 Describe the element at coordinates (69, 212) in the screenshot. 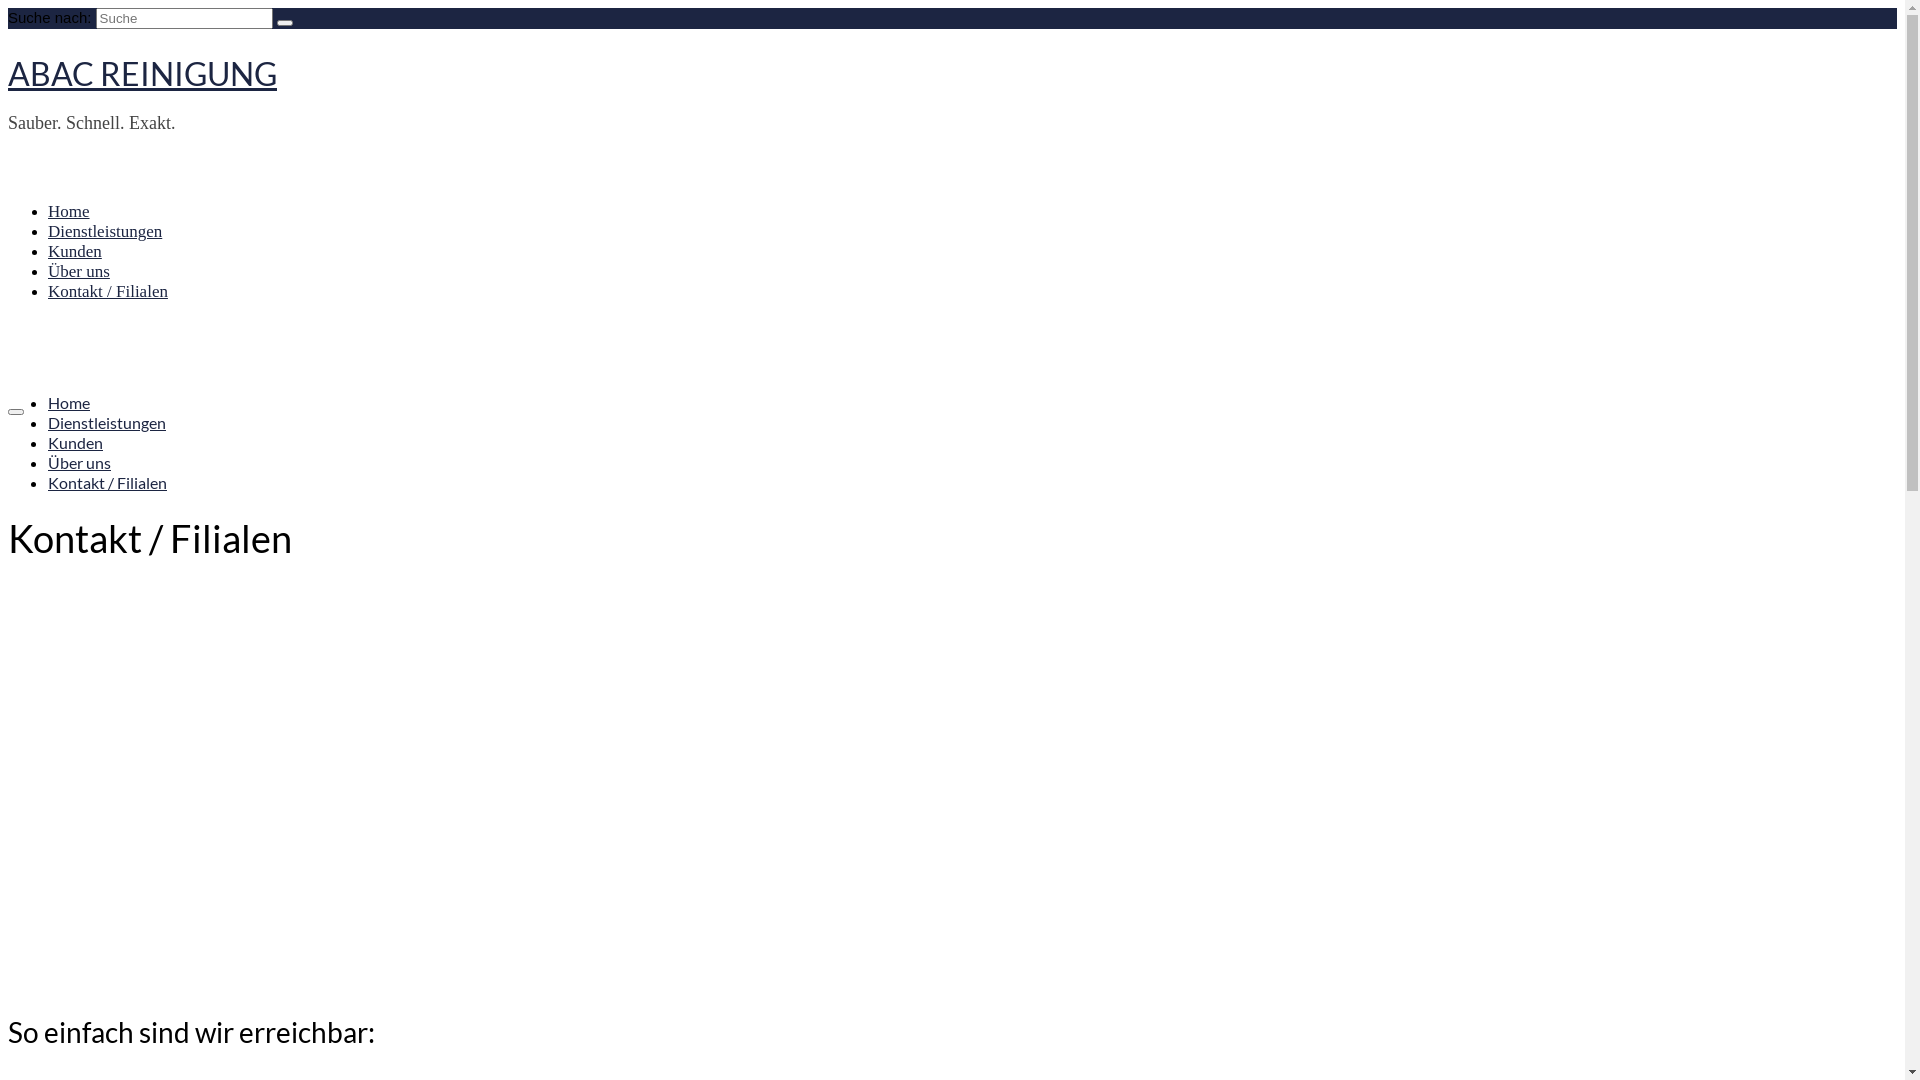

I see `Home` at that location.